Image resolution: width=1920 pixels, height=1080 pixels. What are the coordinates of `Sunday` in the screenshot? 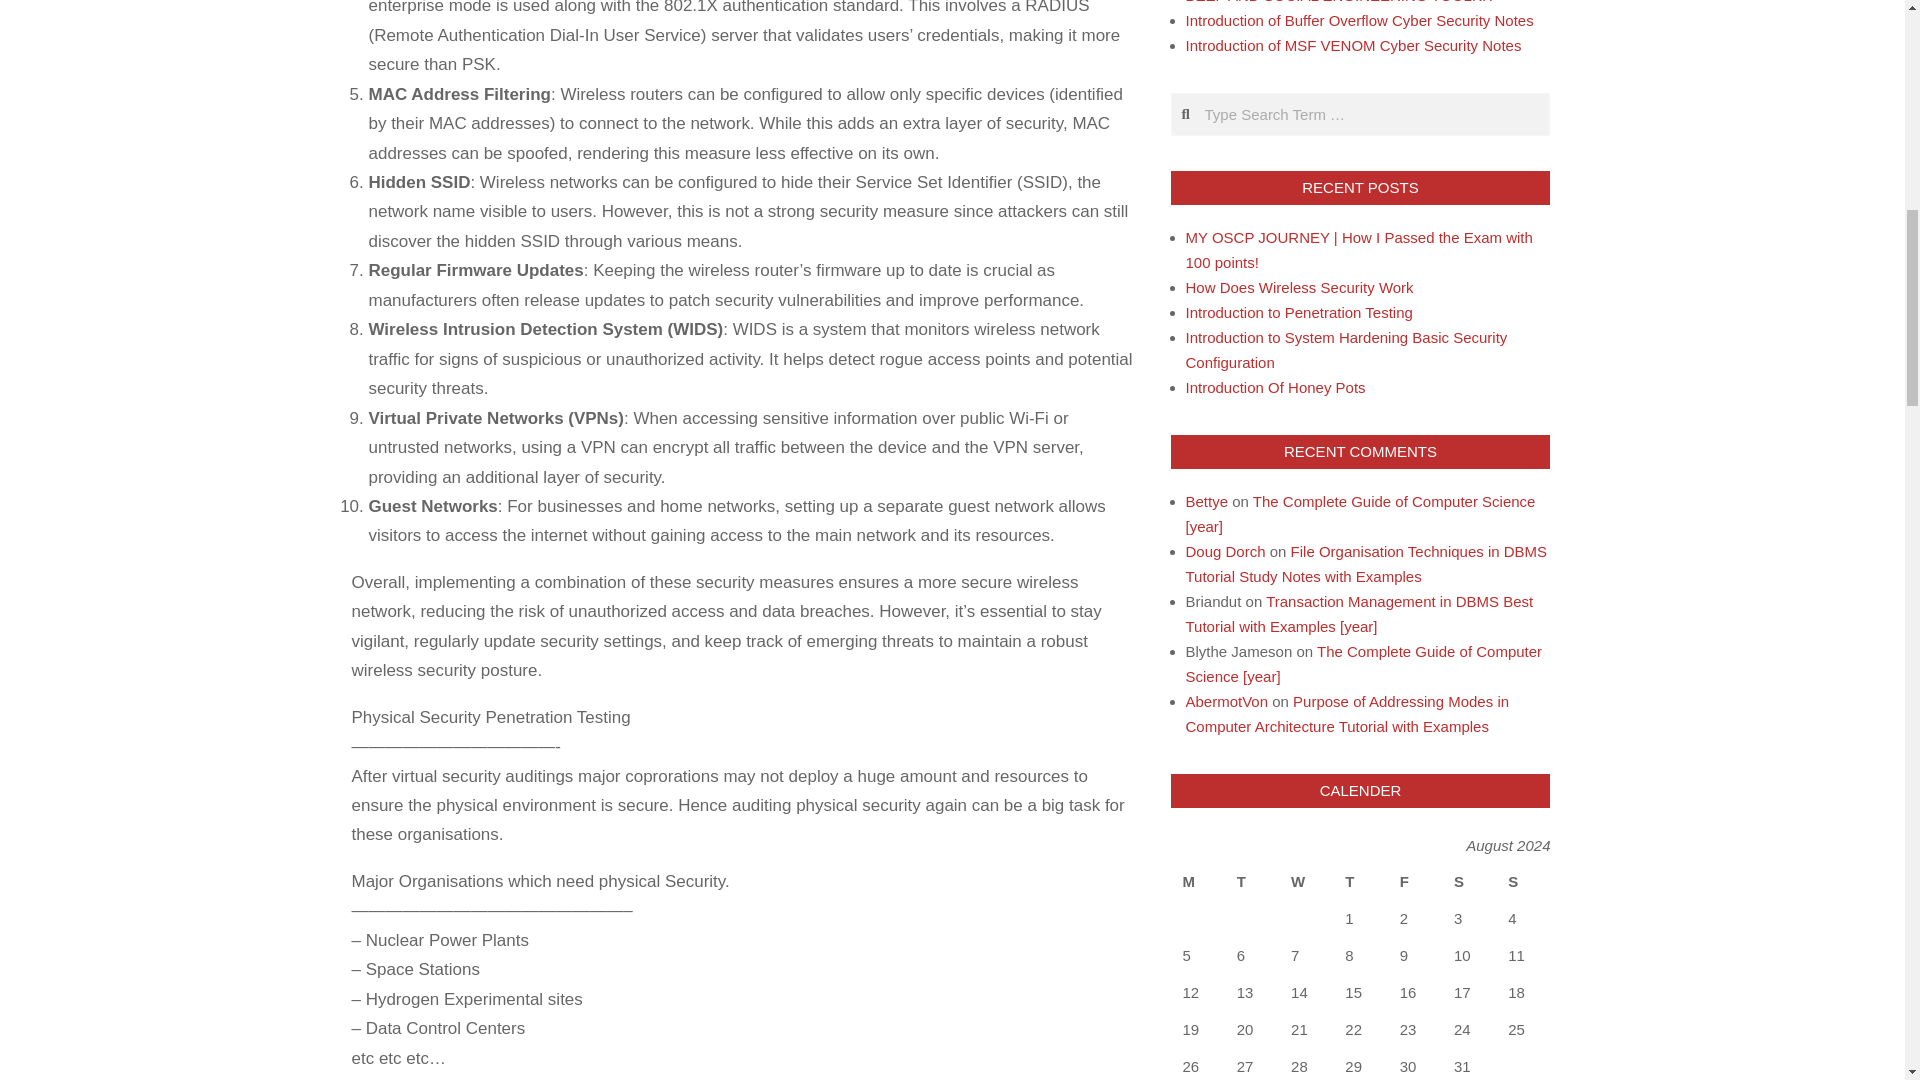 It's located at (1522, 880).